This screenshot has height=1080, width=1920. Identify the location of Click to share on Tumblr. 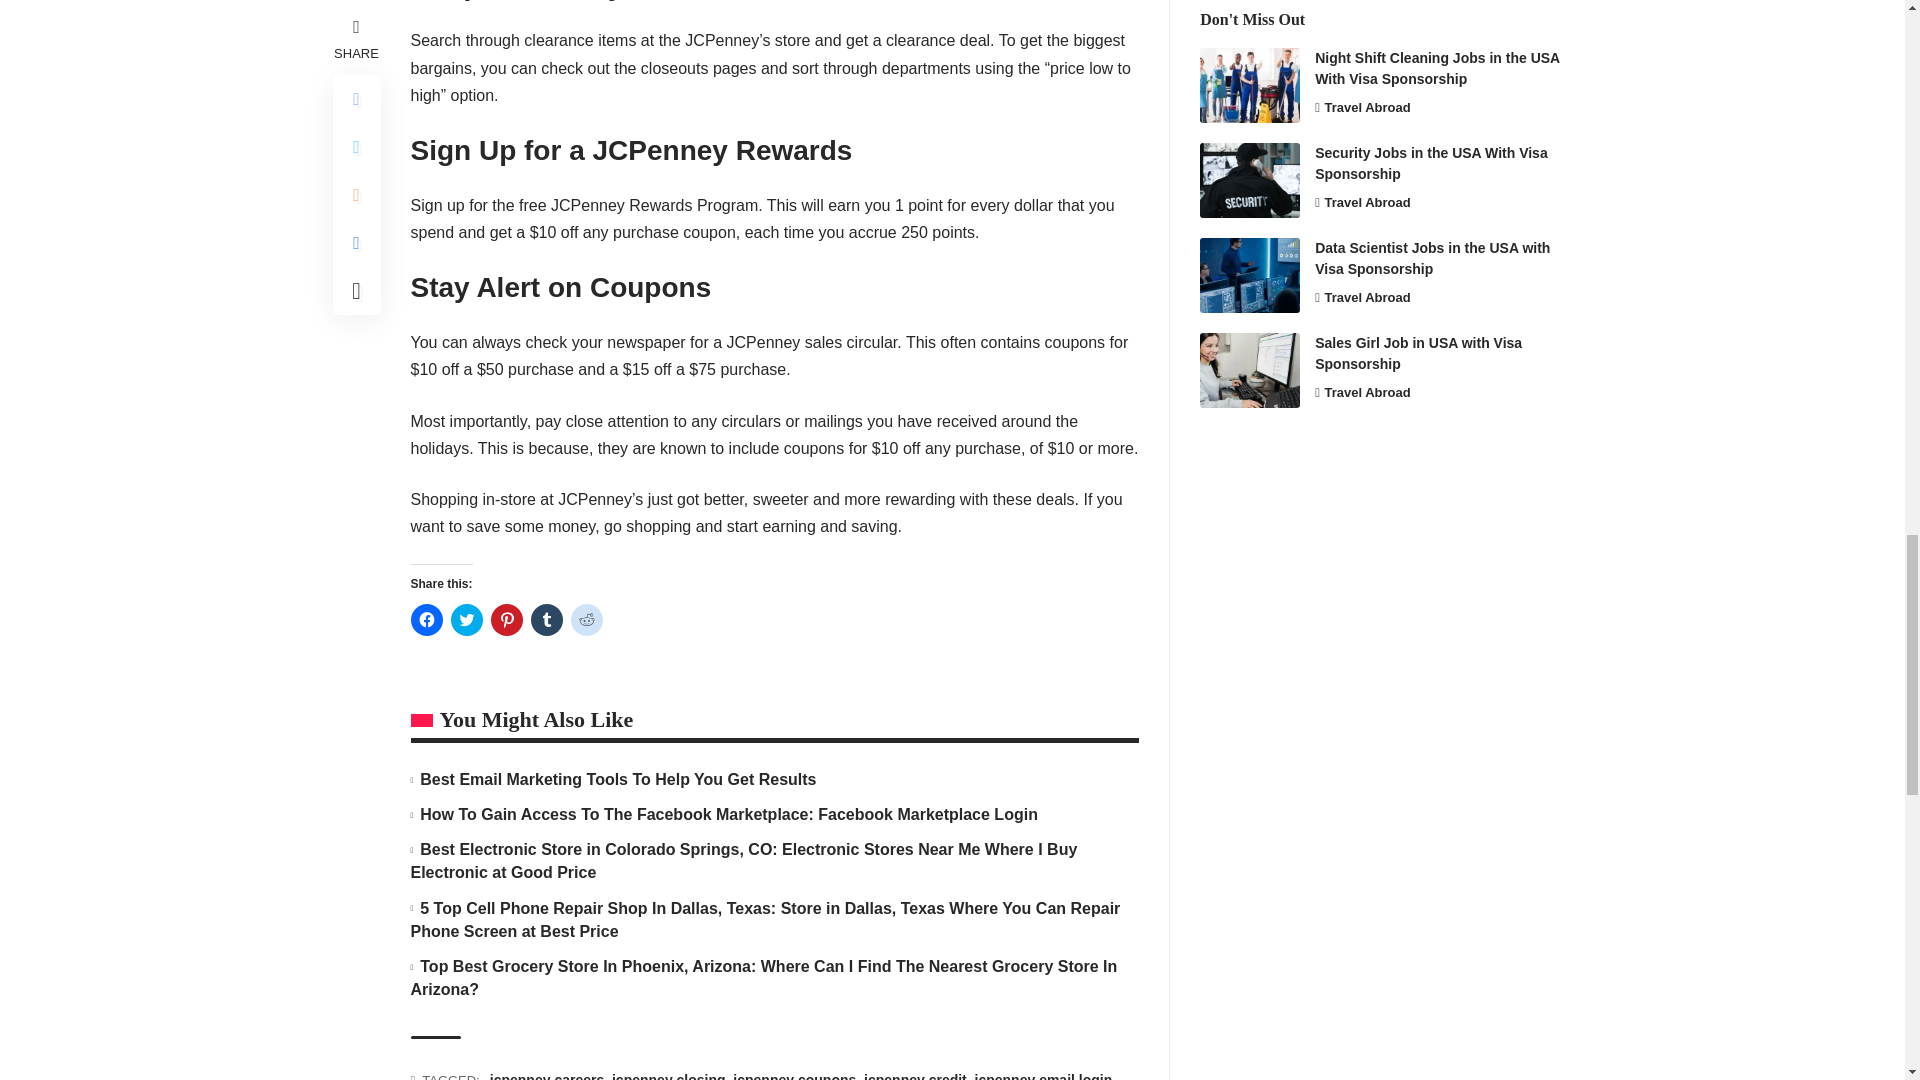
(546, 620).